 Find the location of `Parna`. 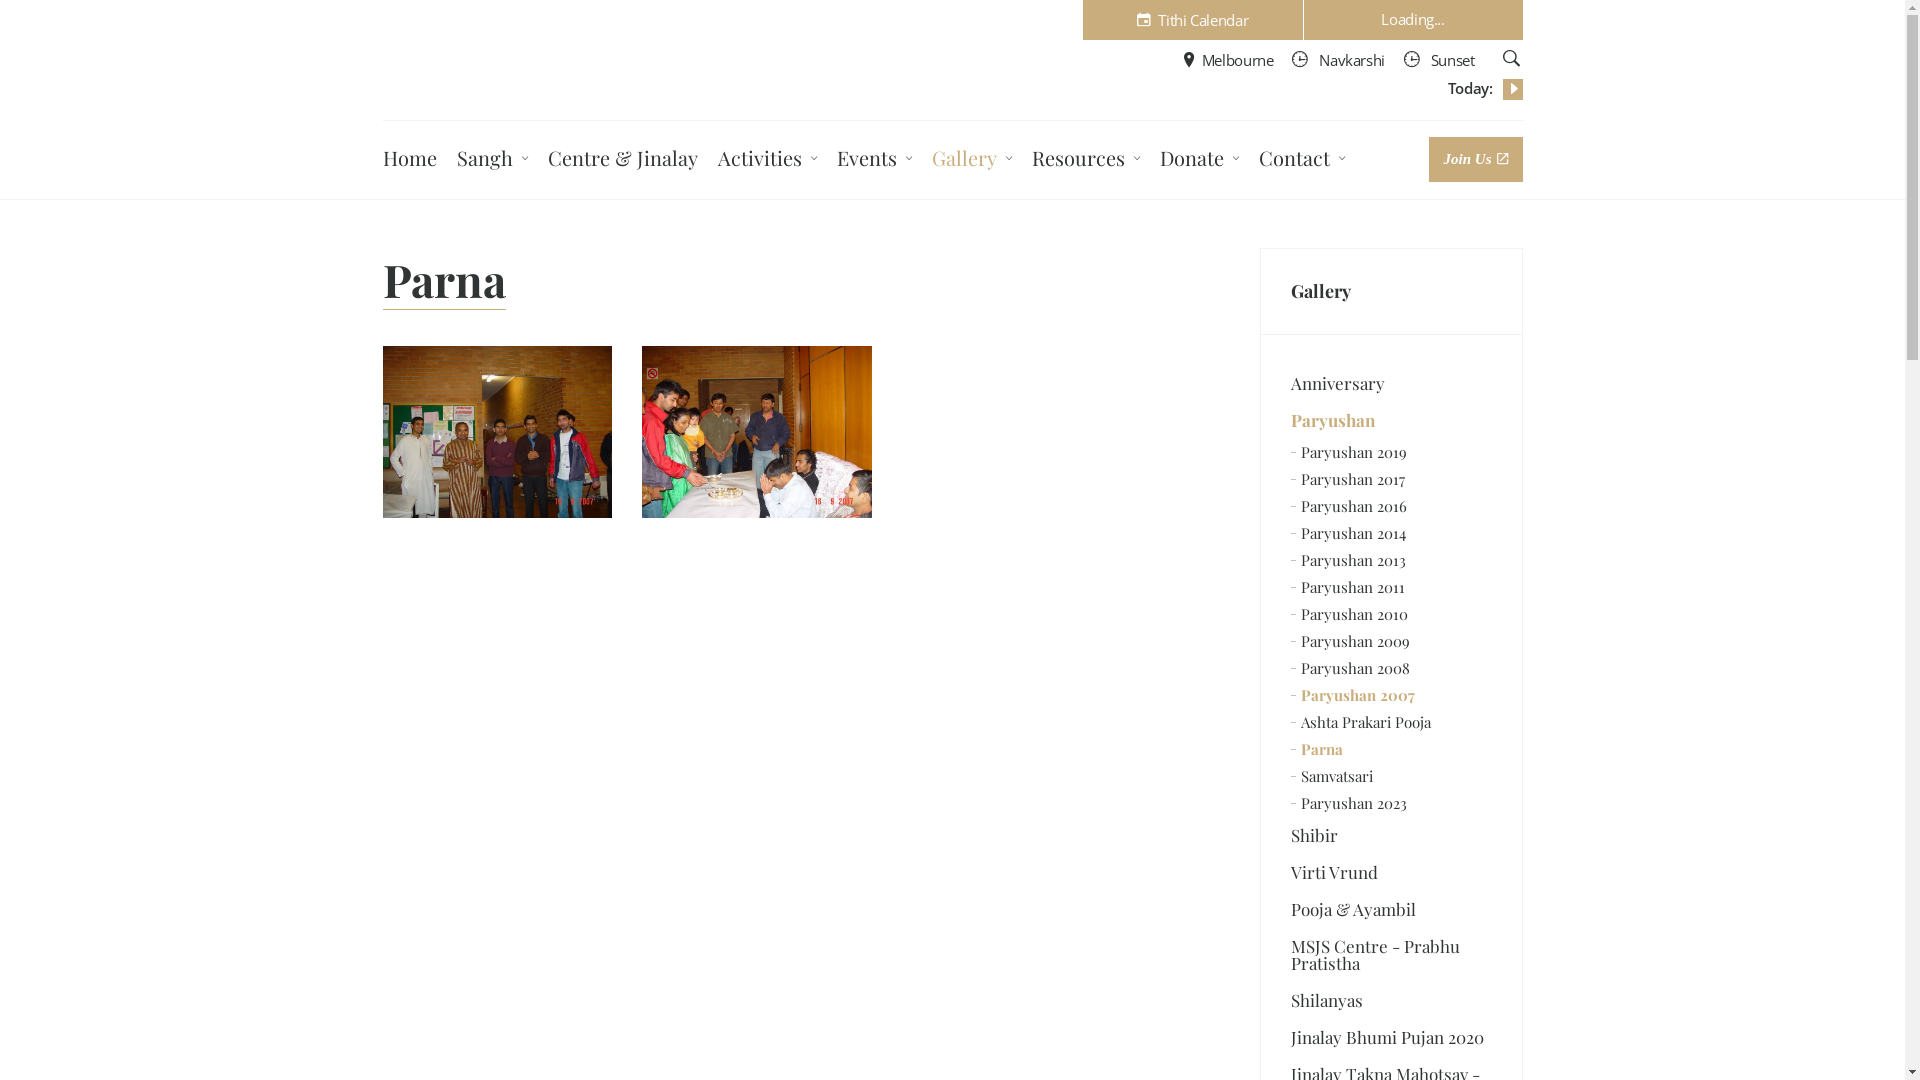

Parna is located at coordinates (1392, 750).